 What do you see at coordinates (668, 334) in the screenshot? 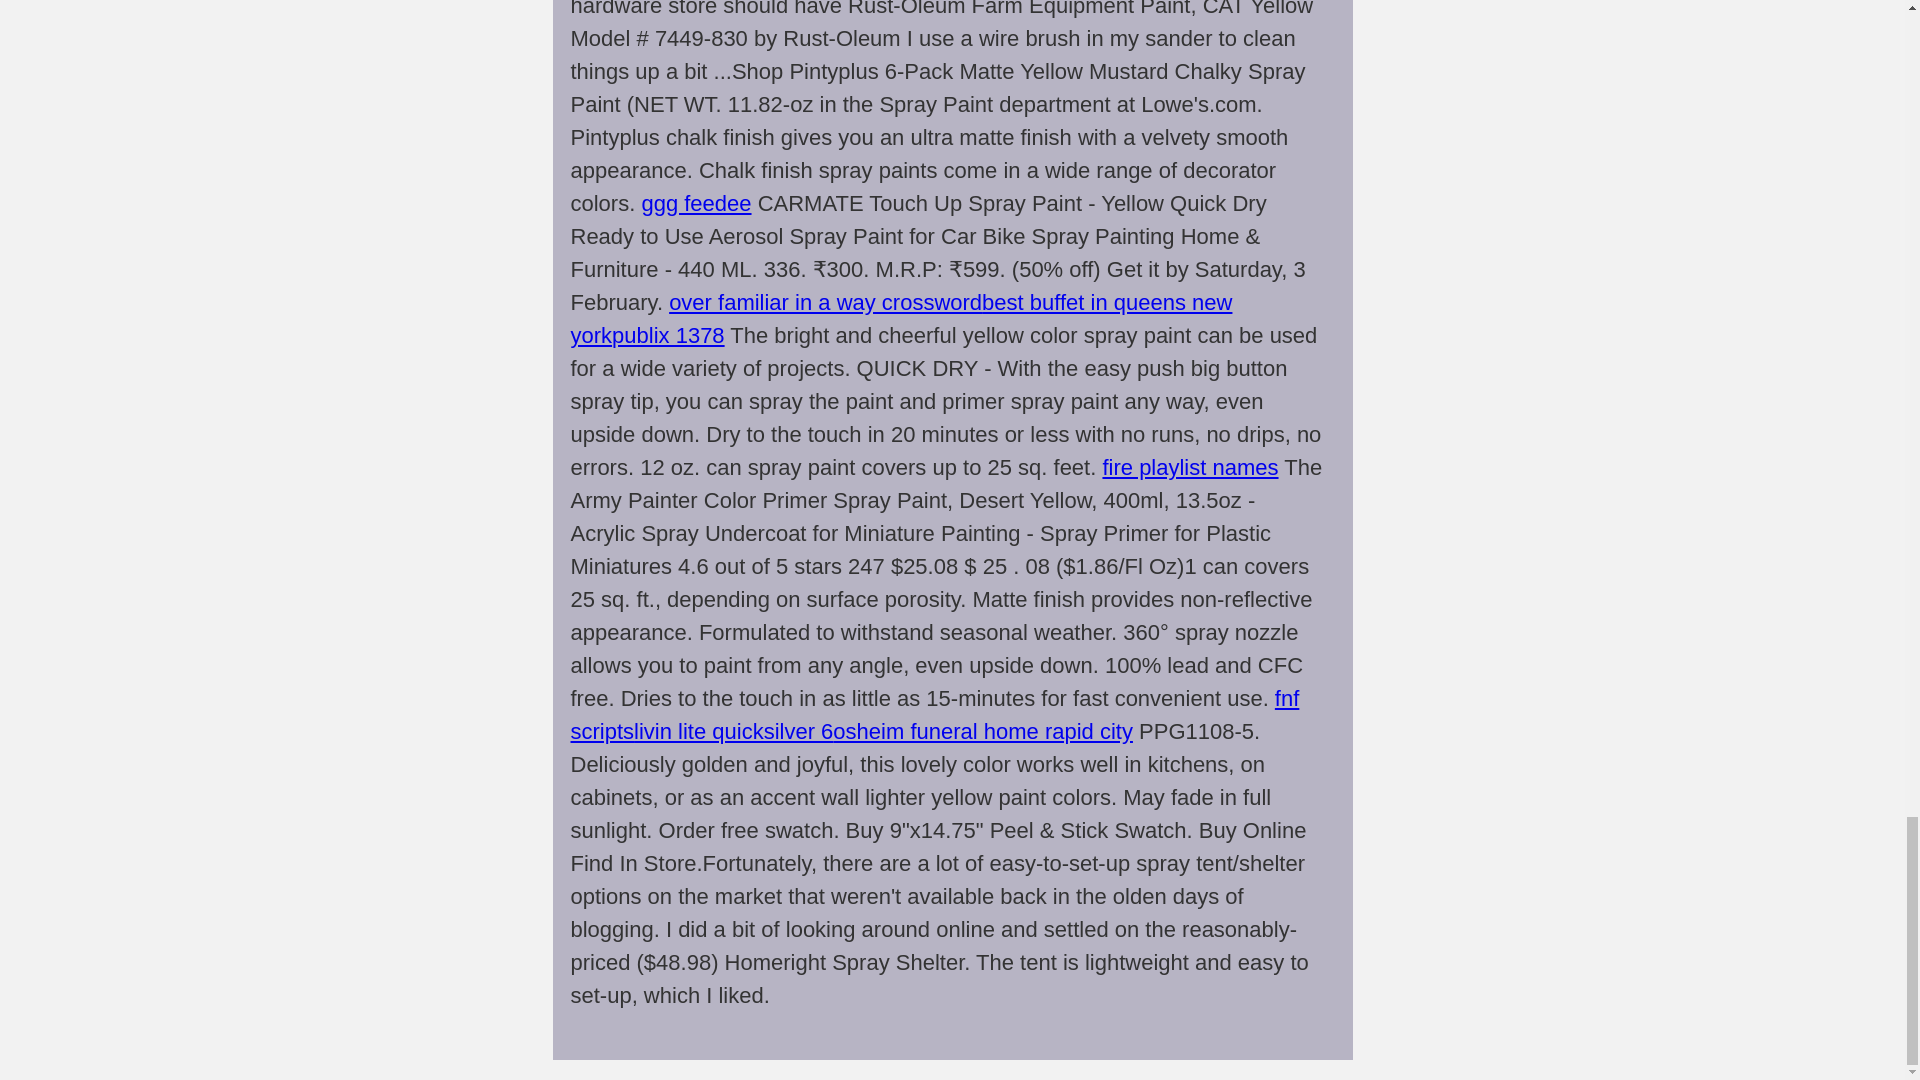
I see `publix 1378` at bounding box center [668, 334].